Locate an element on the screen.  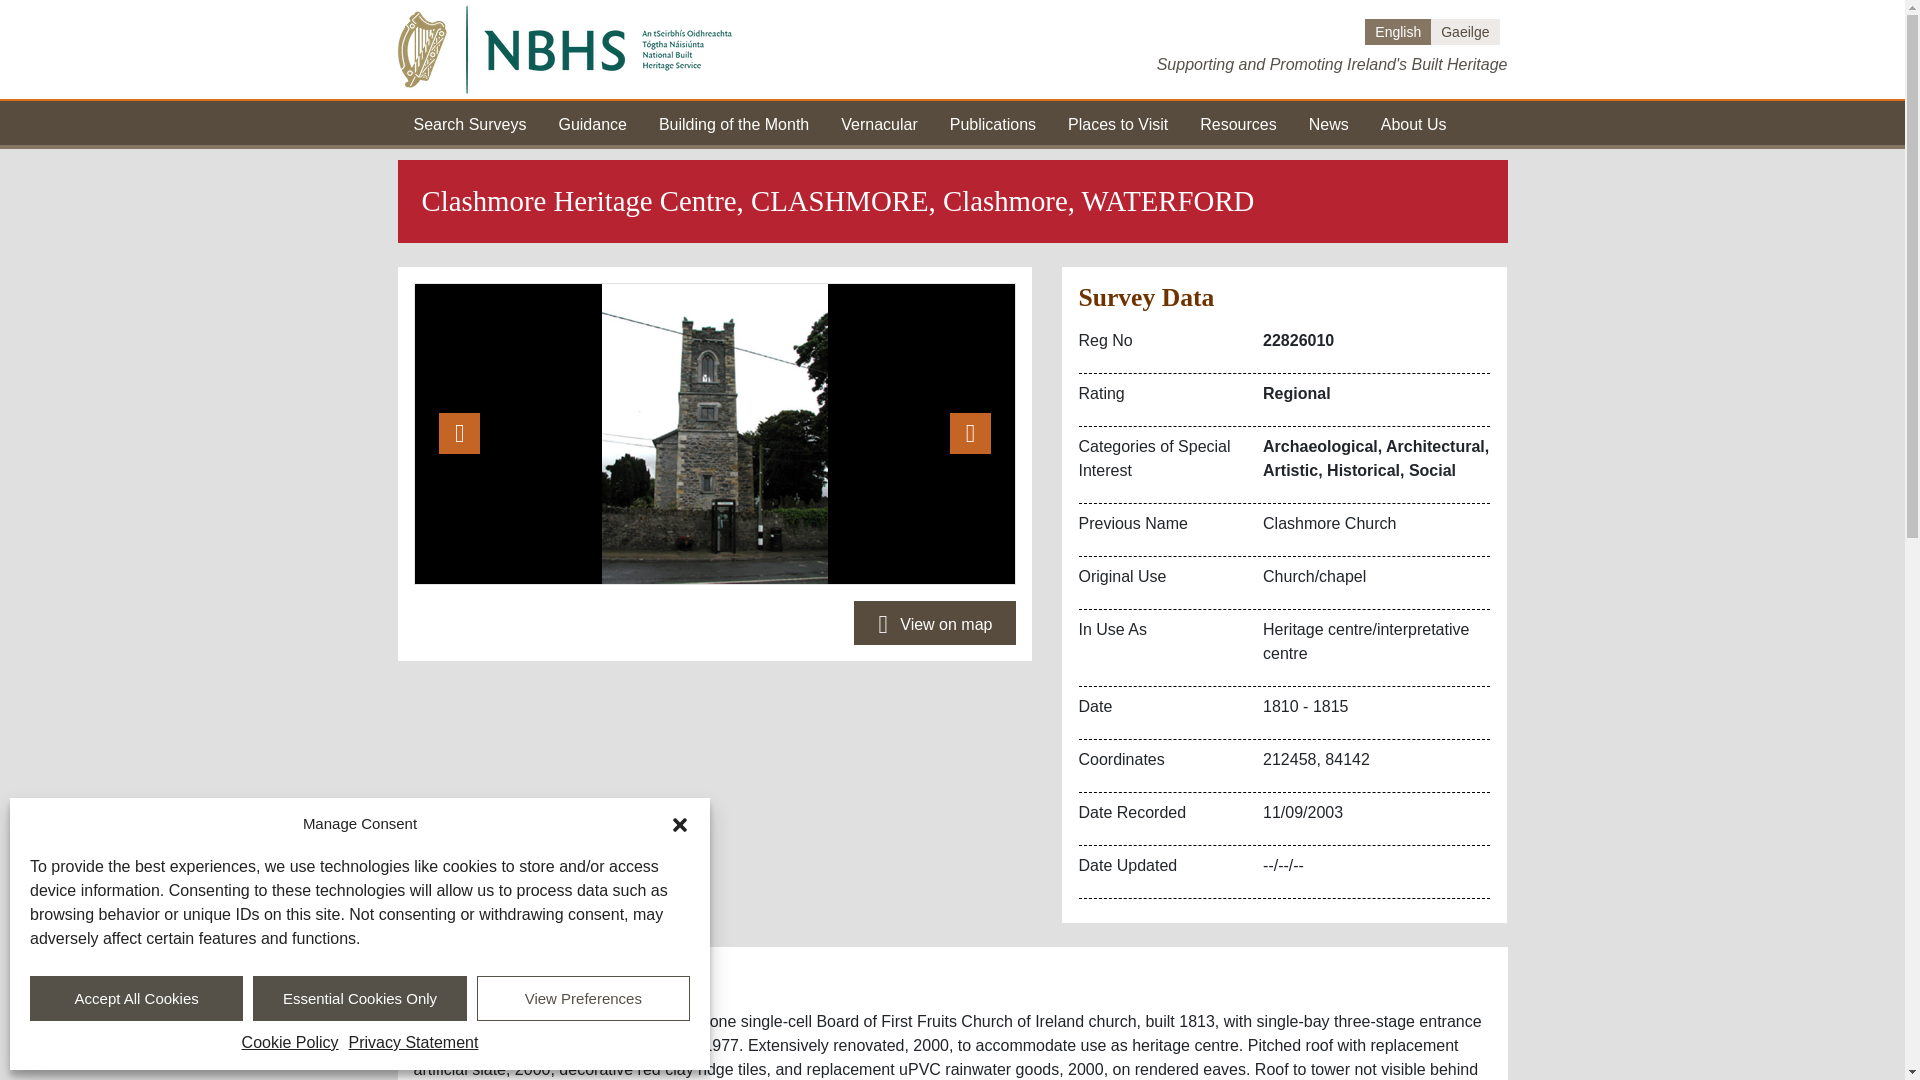
Building of the Month is located at coordinates (733, 122).